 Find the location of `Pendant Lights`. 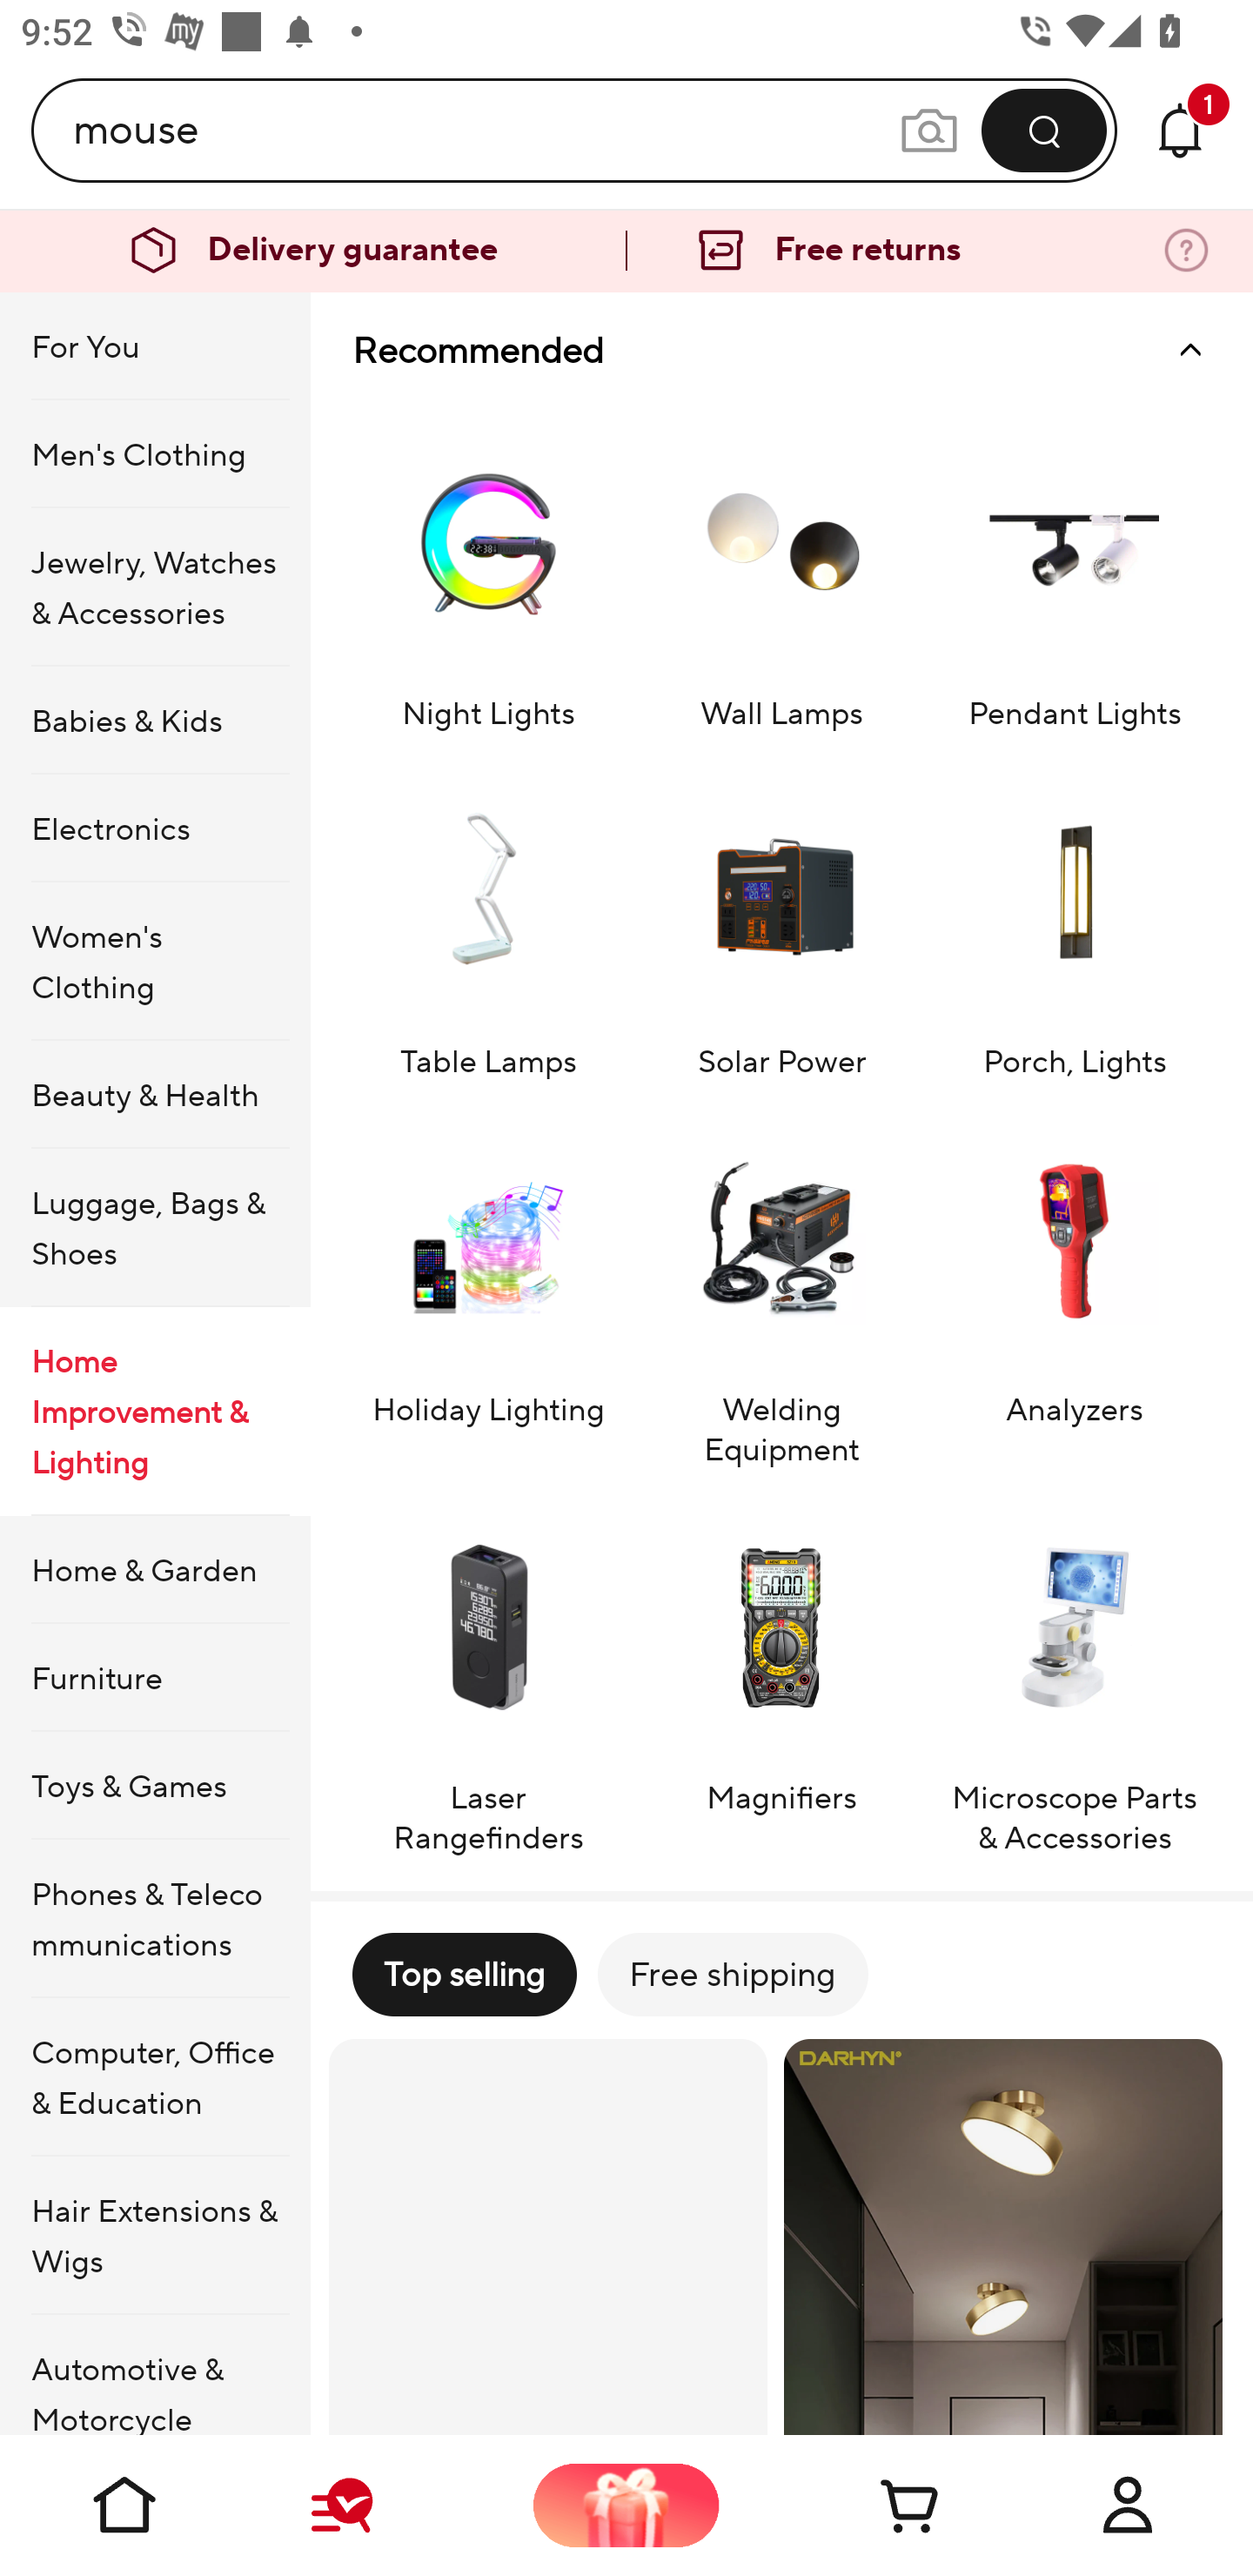

Pendant Lights is located at coordinates (1074, 570).